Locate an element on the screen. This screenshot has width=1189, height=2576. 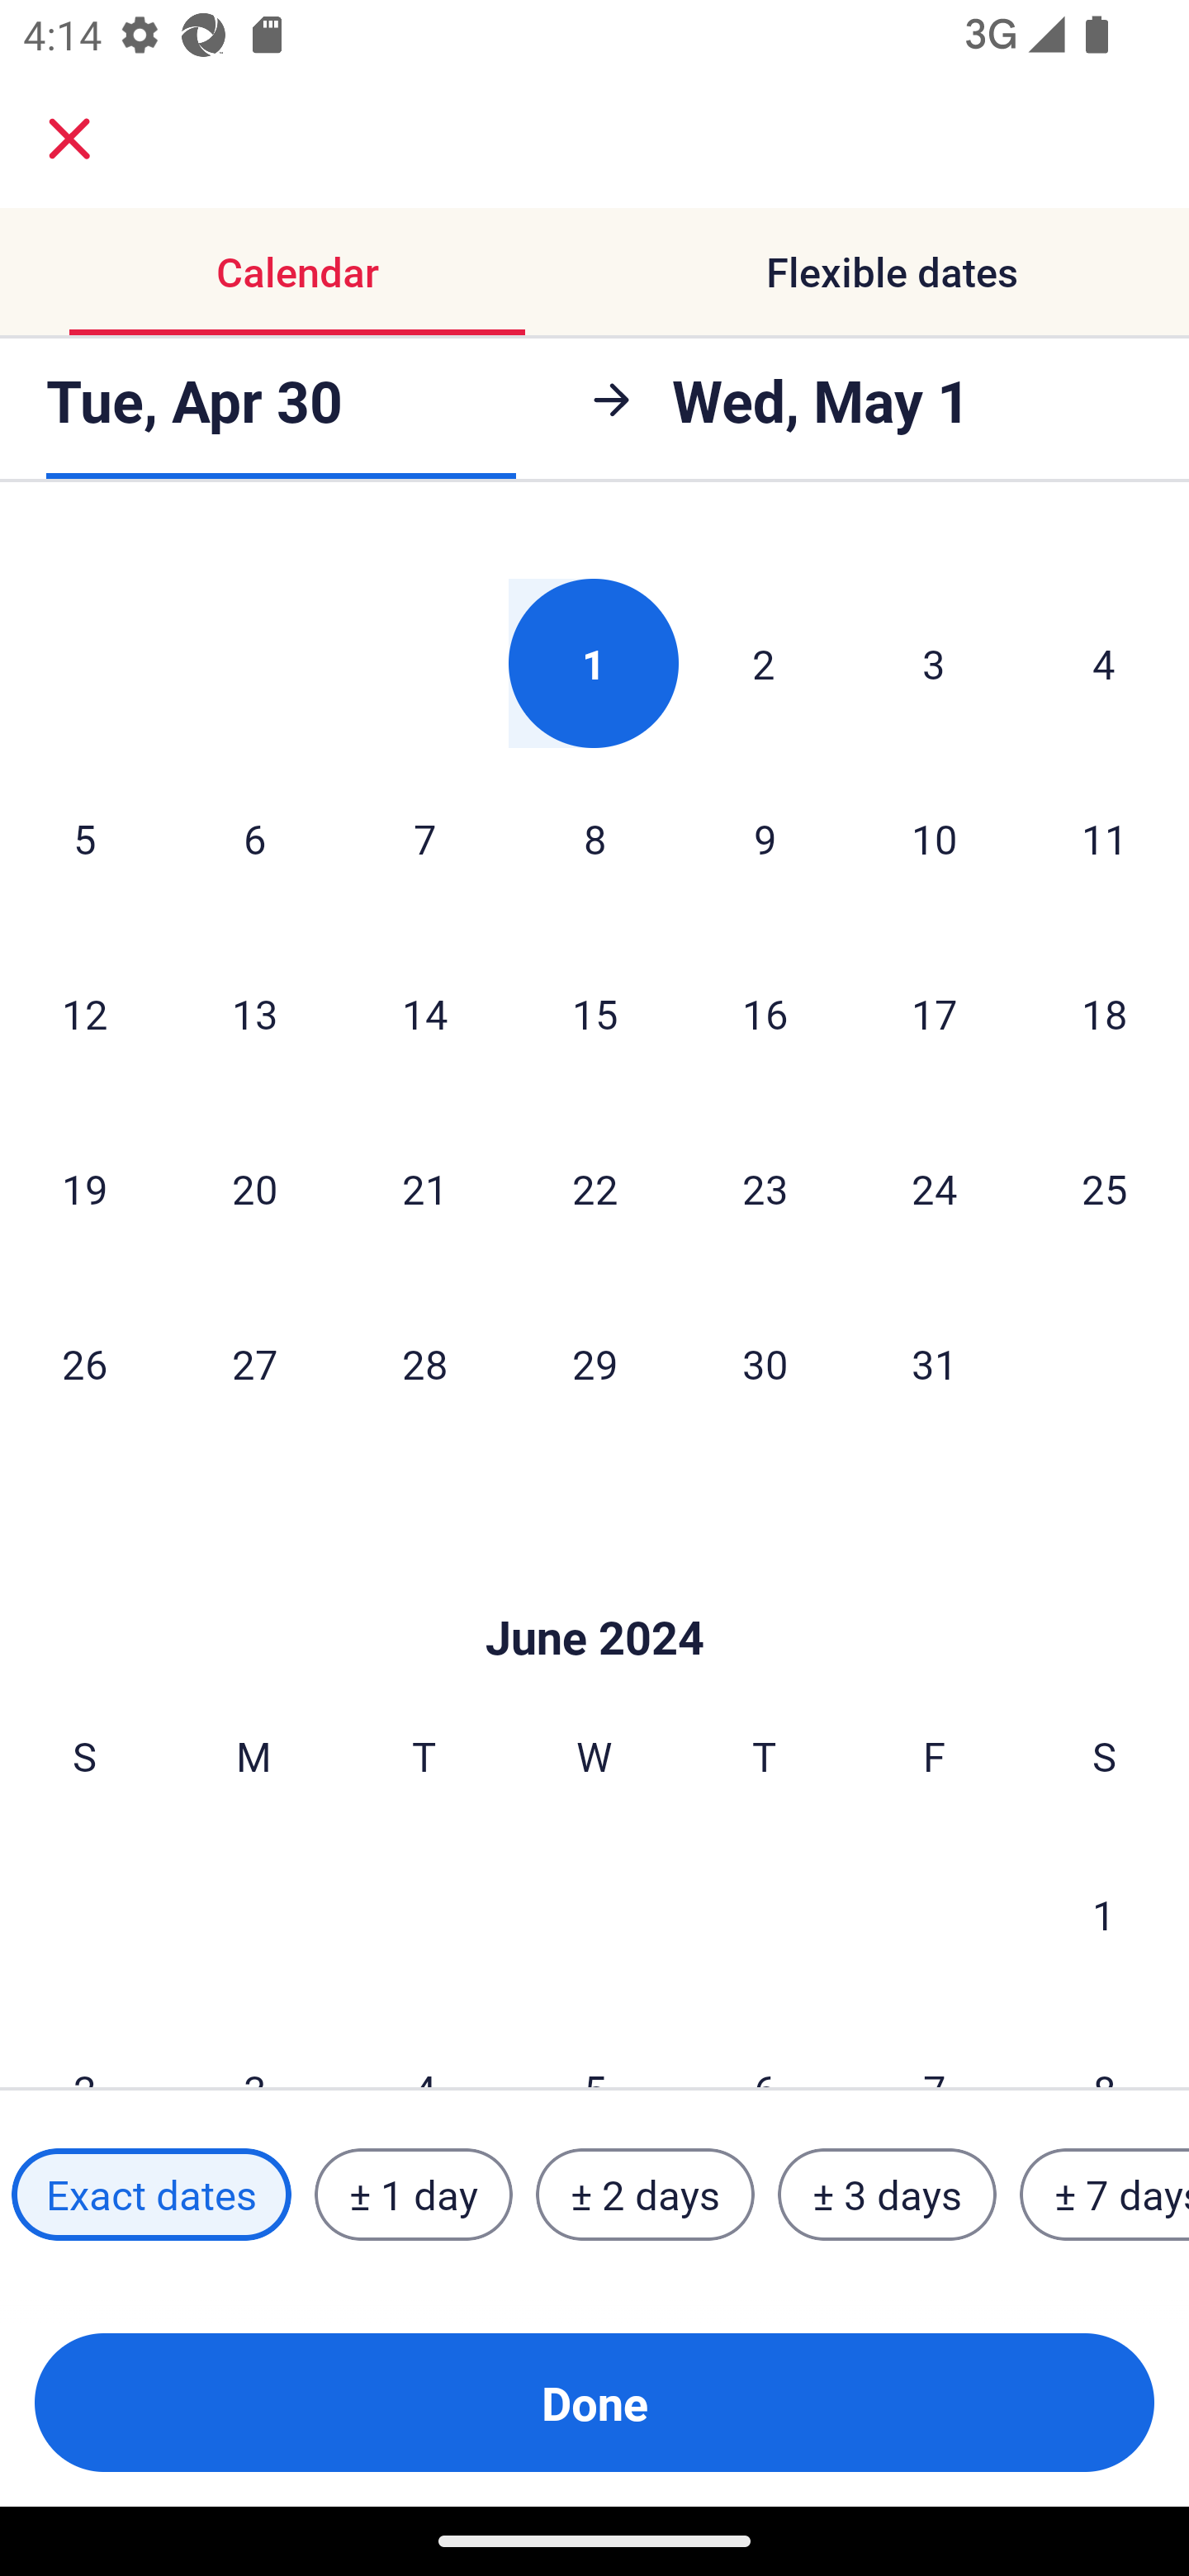
close. is located at coordinates (69, 139).